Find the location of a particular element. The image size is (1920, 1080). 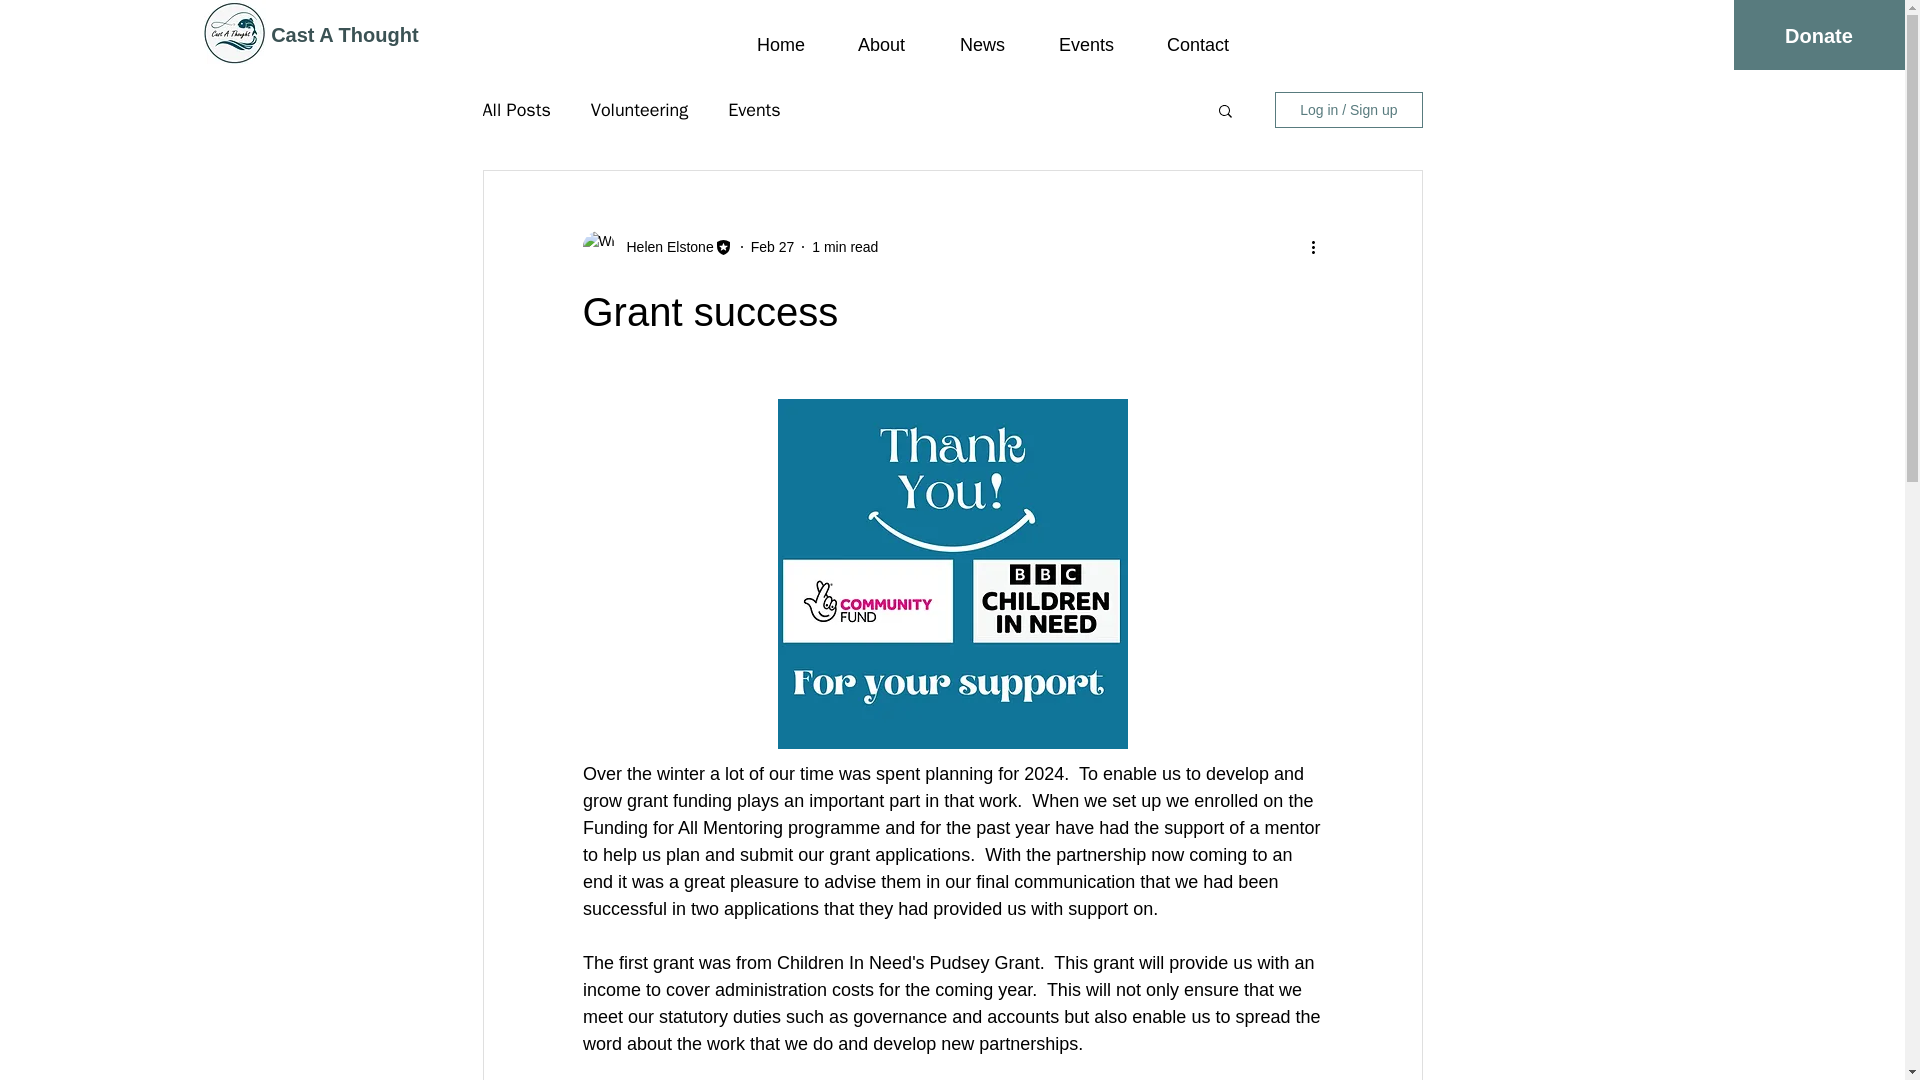

Events is located at coordinates (1094, 36).